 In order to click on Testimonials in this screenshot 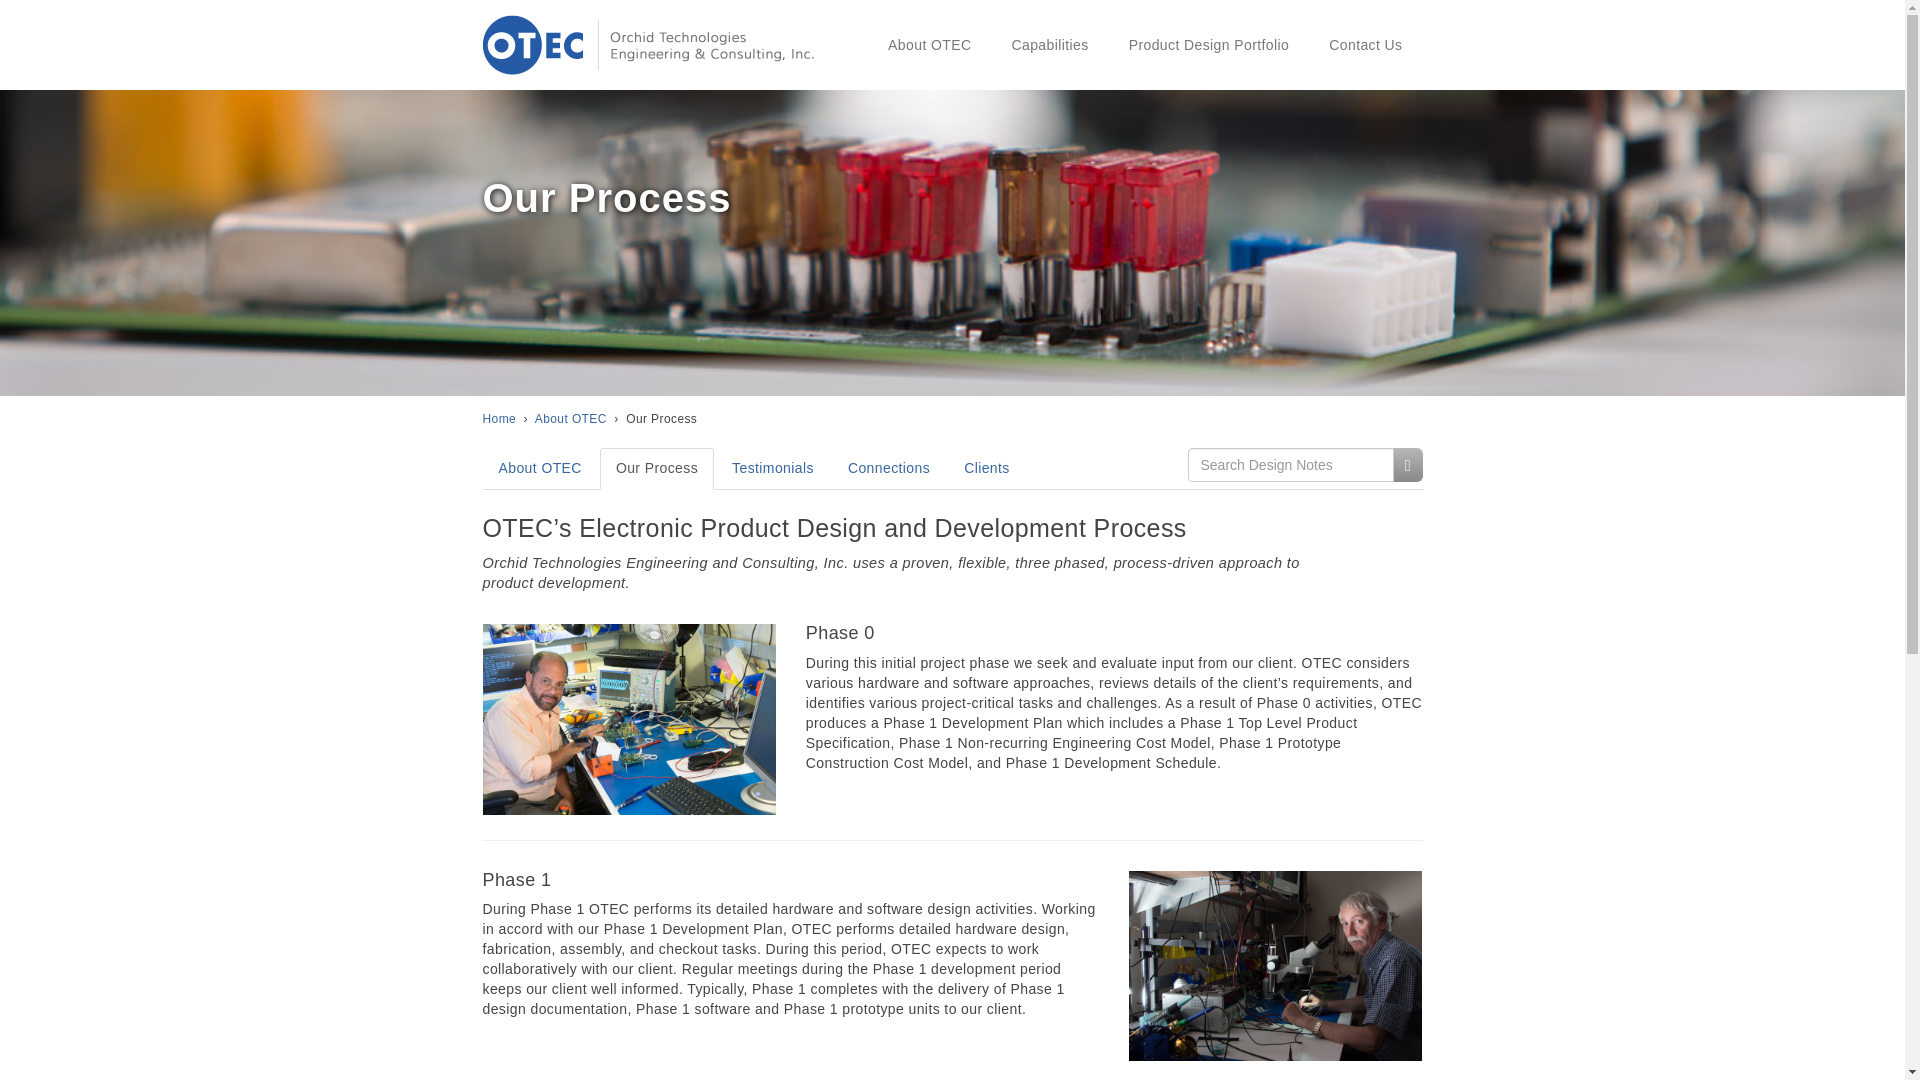, I will do `click(772, 469)`.